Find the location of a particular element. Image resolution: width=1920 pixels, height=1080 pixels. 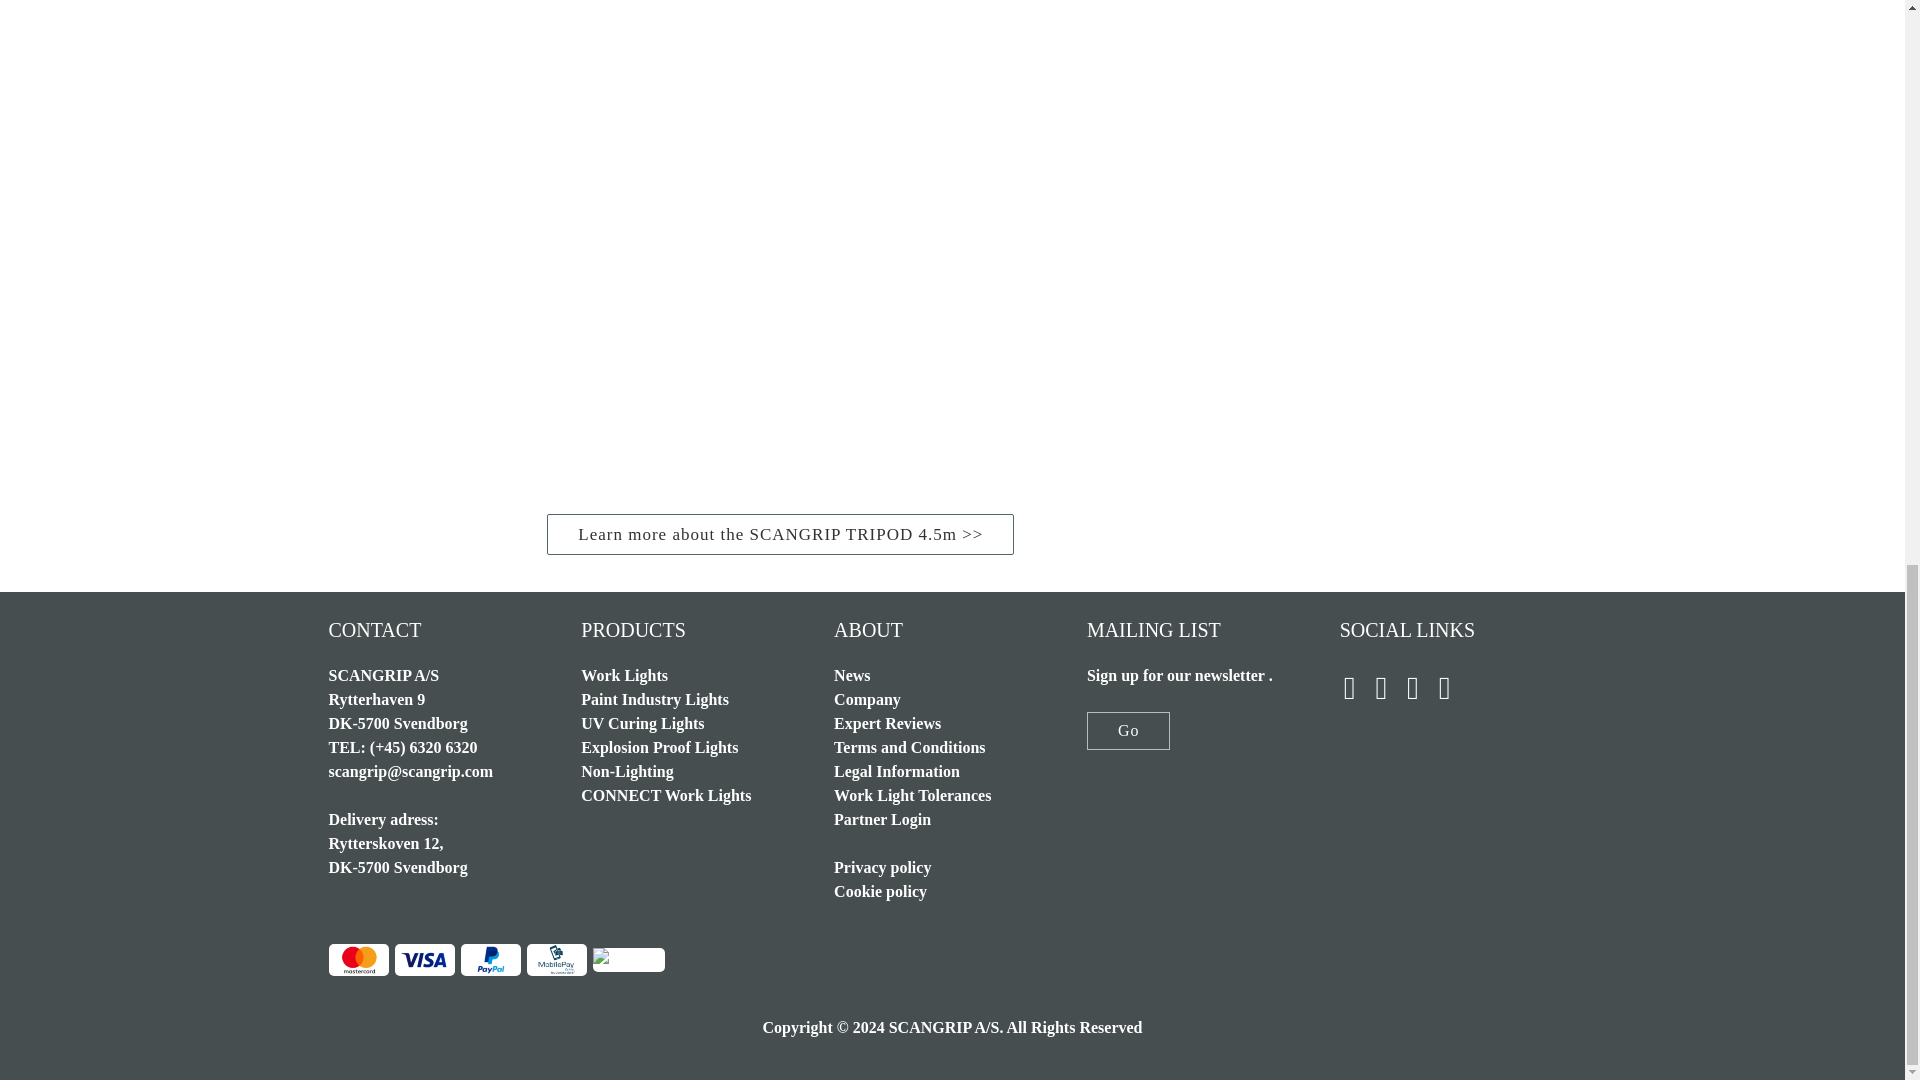

Go to non-lighting is located at coordinates (627, 770).